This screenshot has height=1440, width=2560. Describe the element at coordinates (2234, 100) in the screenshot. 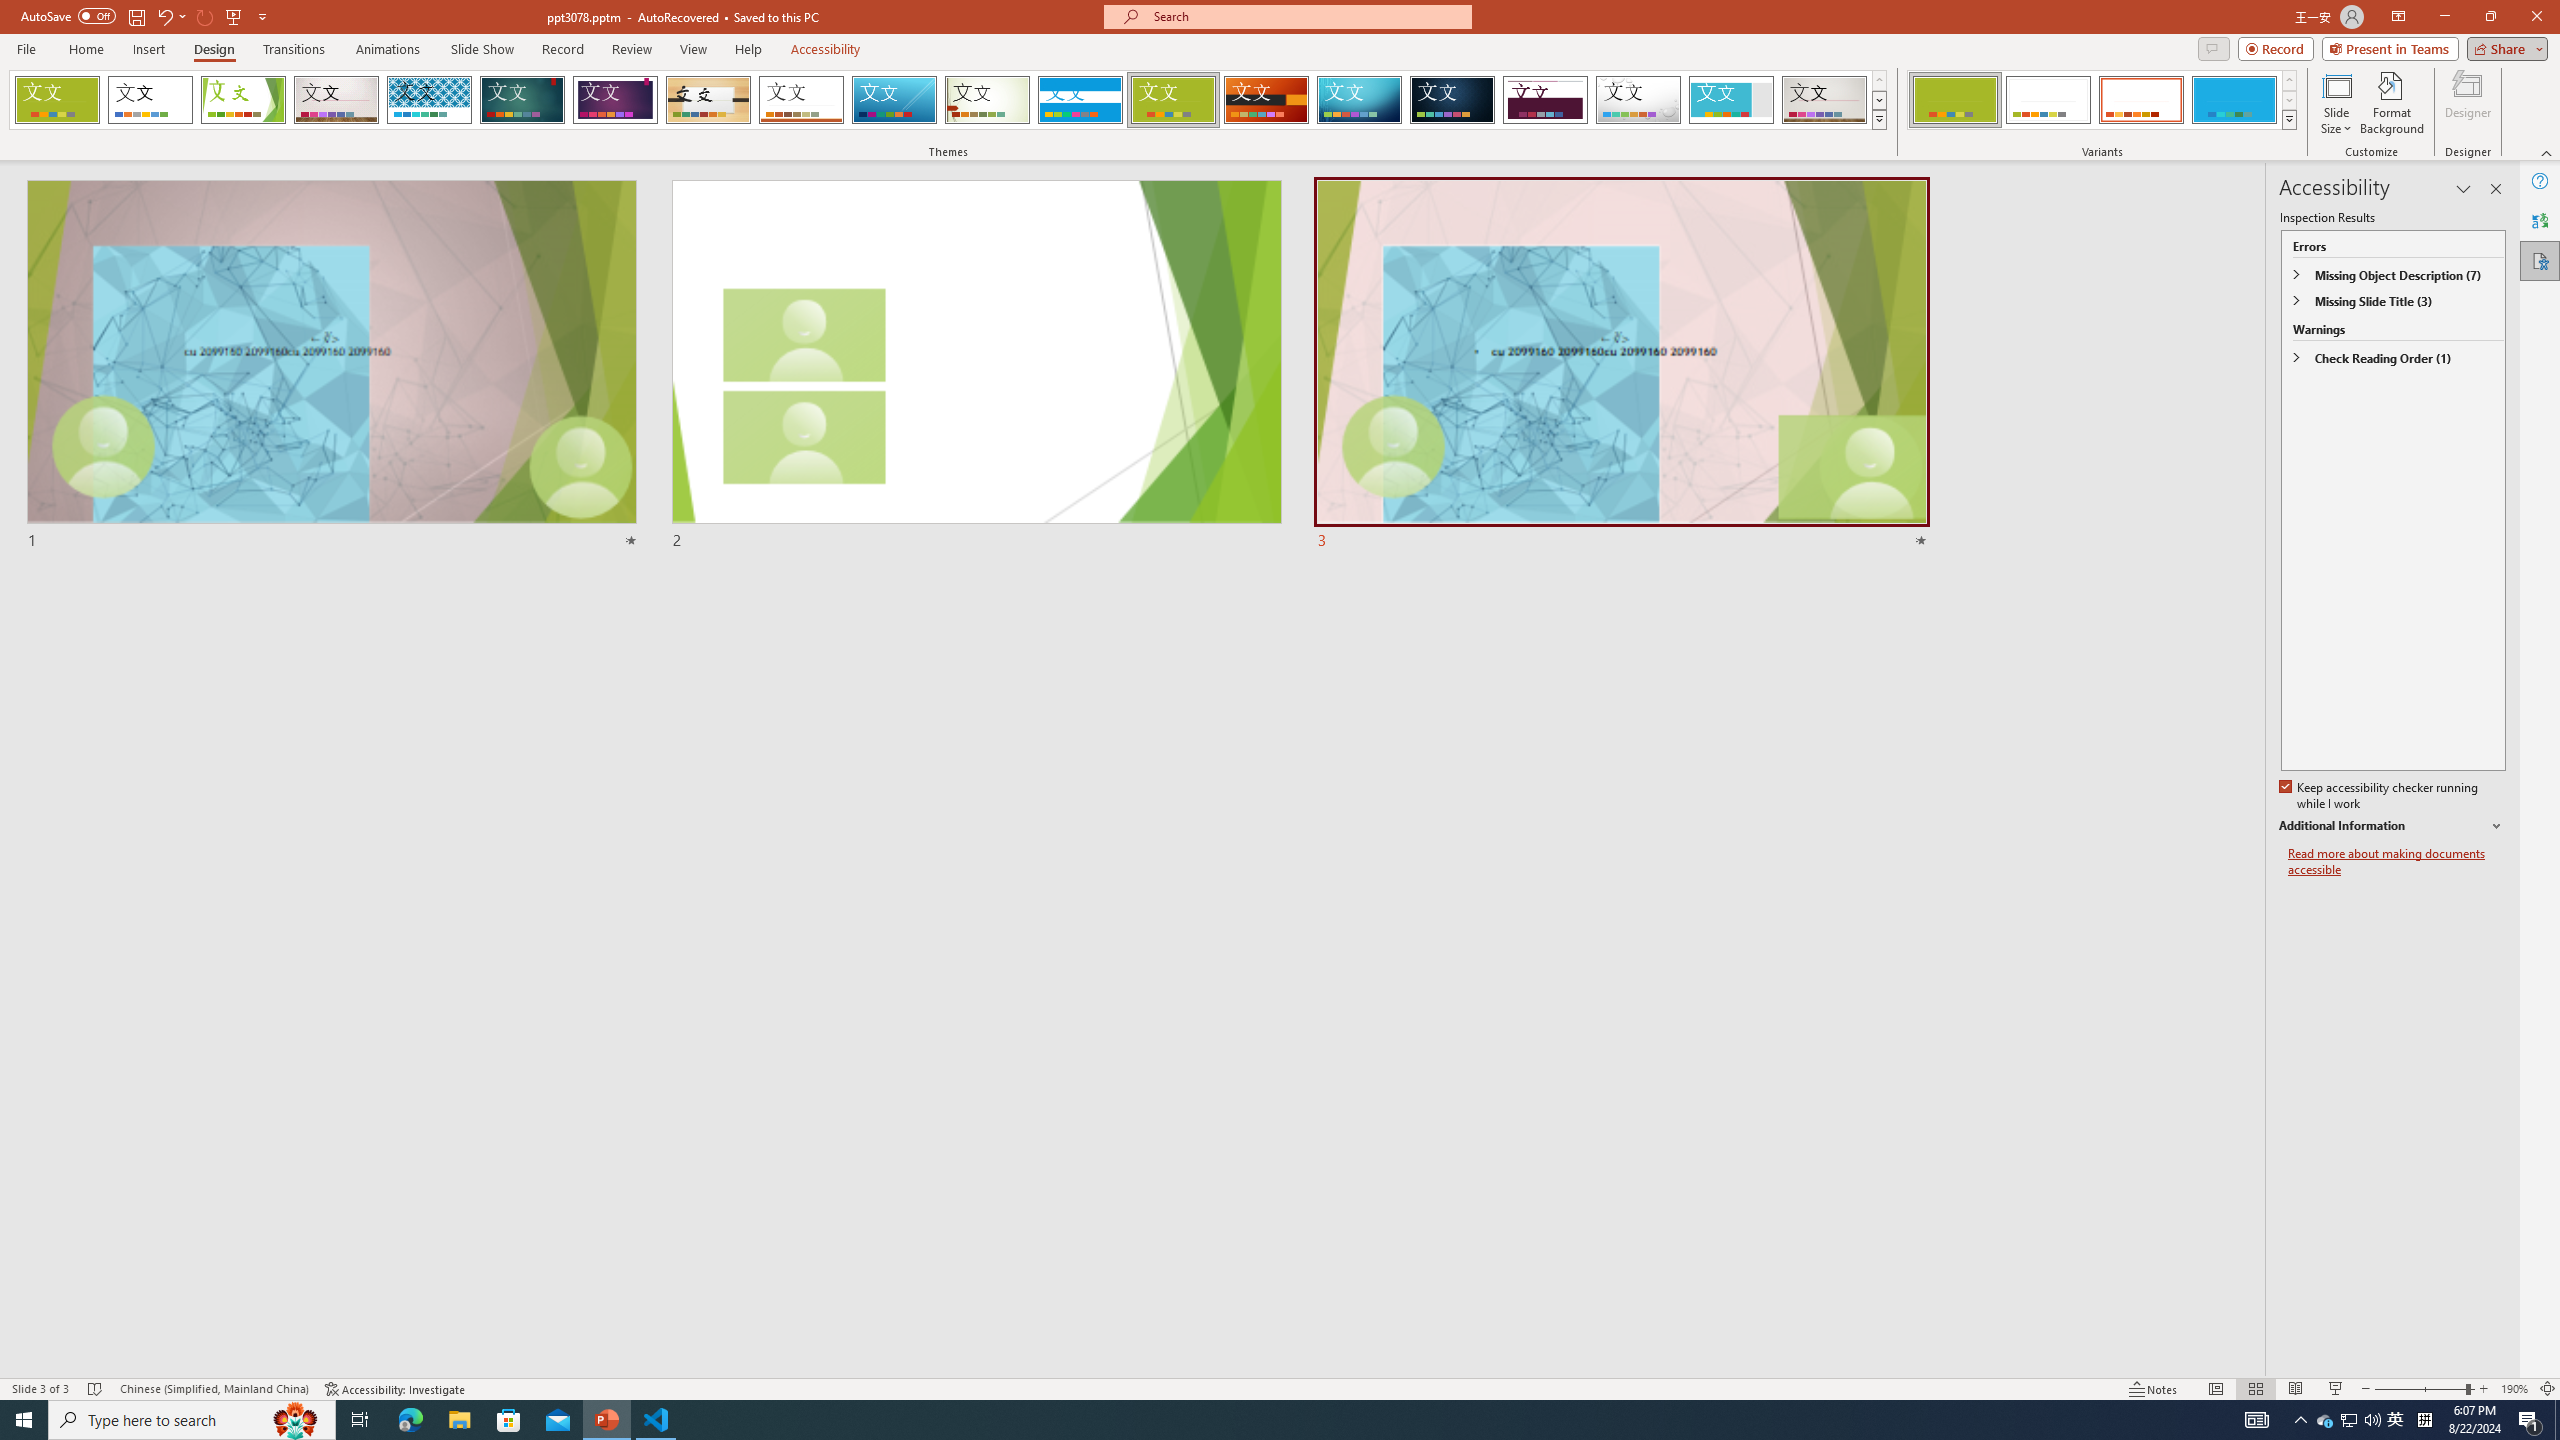

I see `Basis Variant 4` at that location.